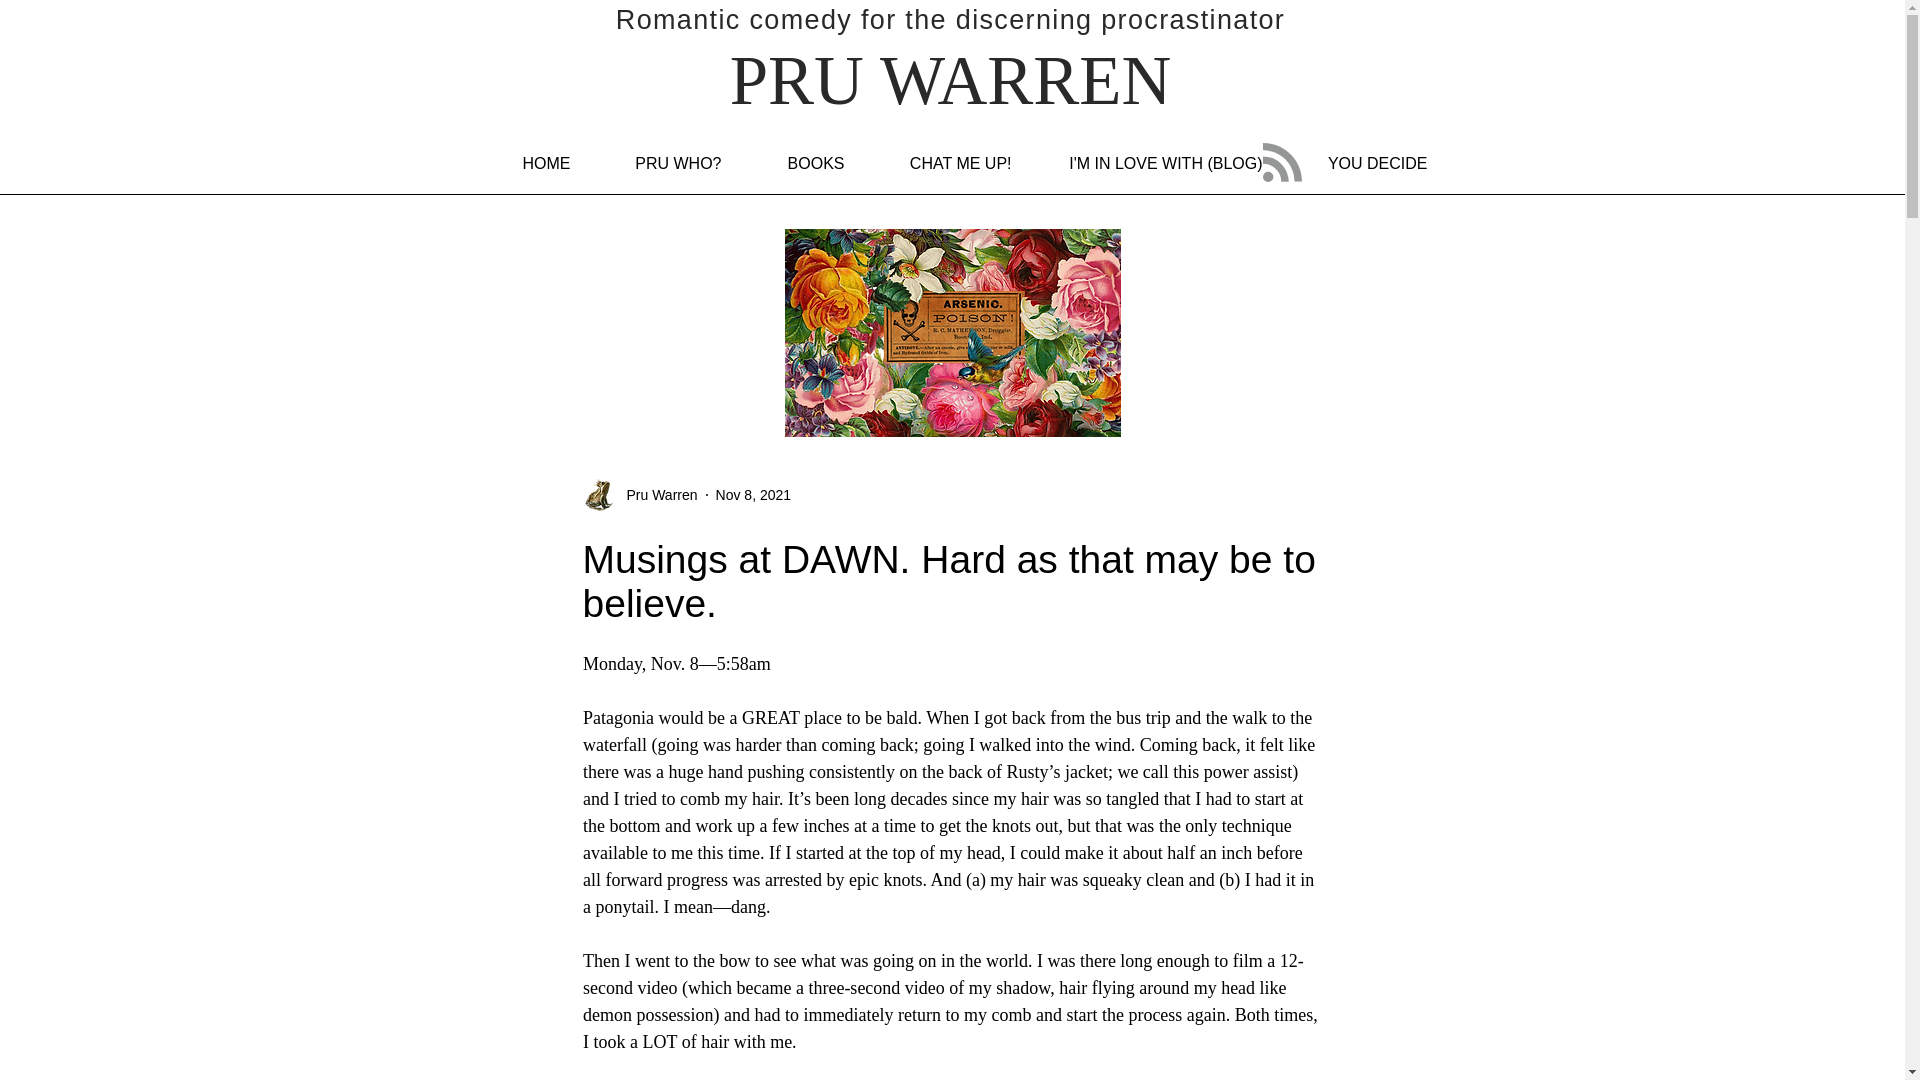  I want to click on HOME, so click(522, 163).